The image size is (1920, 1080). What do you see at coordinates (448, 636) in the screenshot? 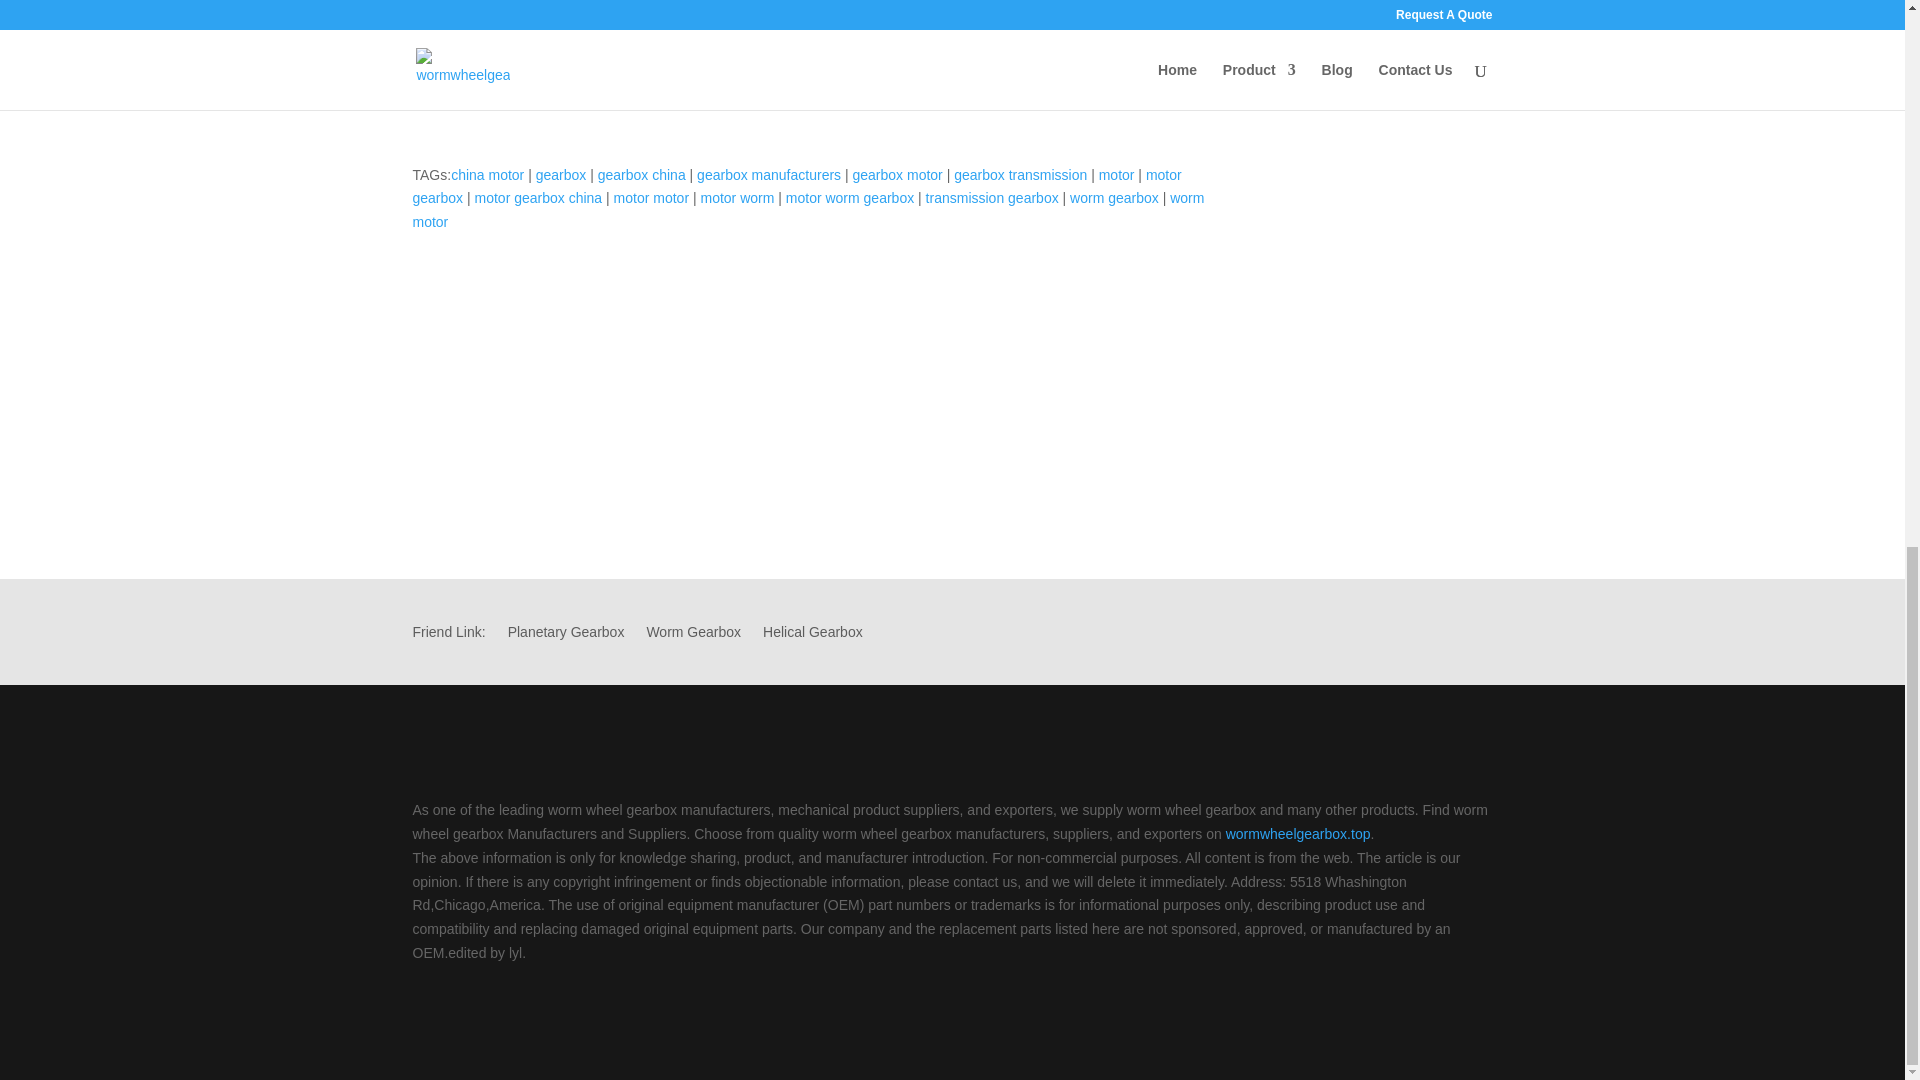
I see `Friend Link:` at bounding box center [448, 636].